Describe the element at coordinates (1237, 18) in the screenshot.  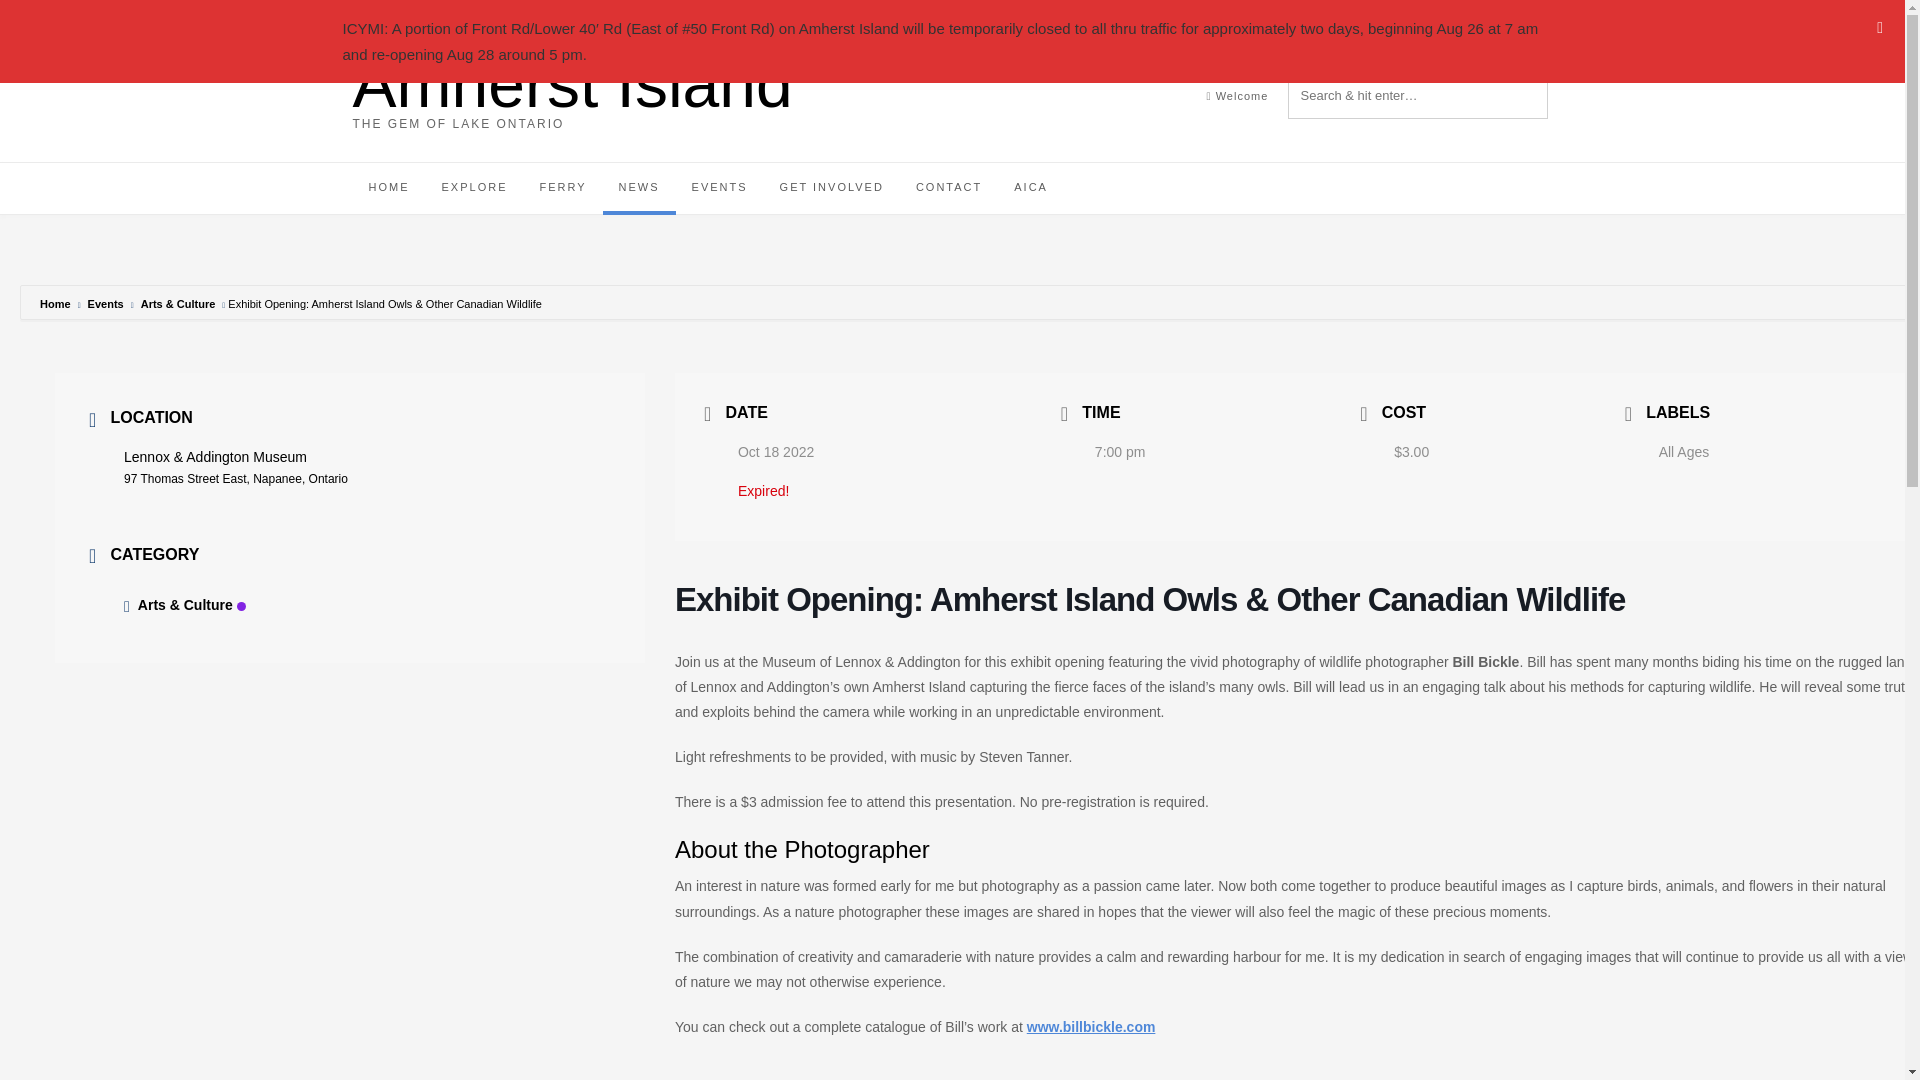
I see `RESIDENTS` at that location.